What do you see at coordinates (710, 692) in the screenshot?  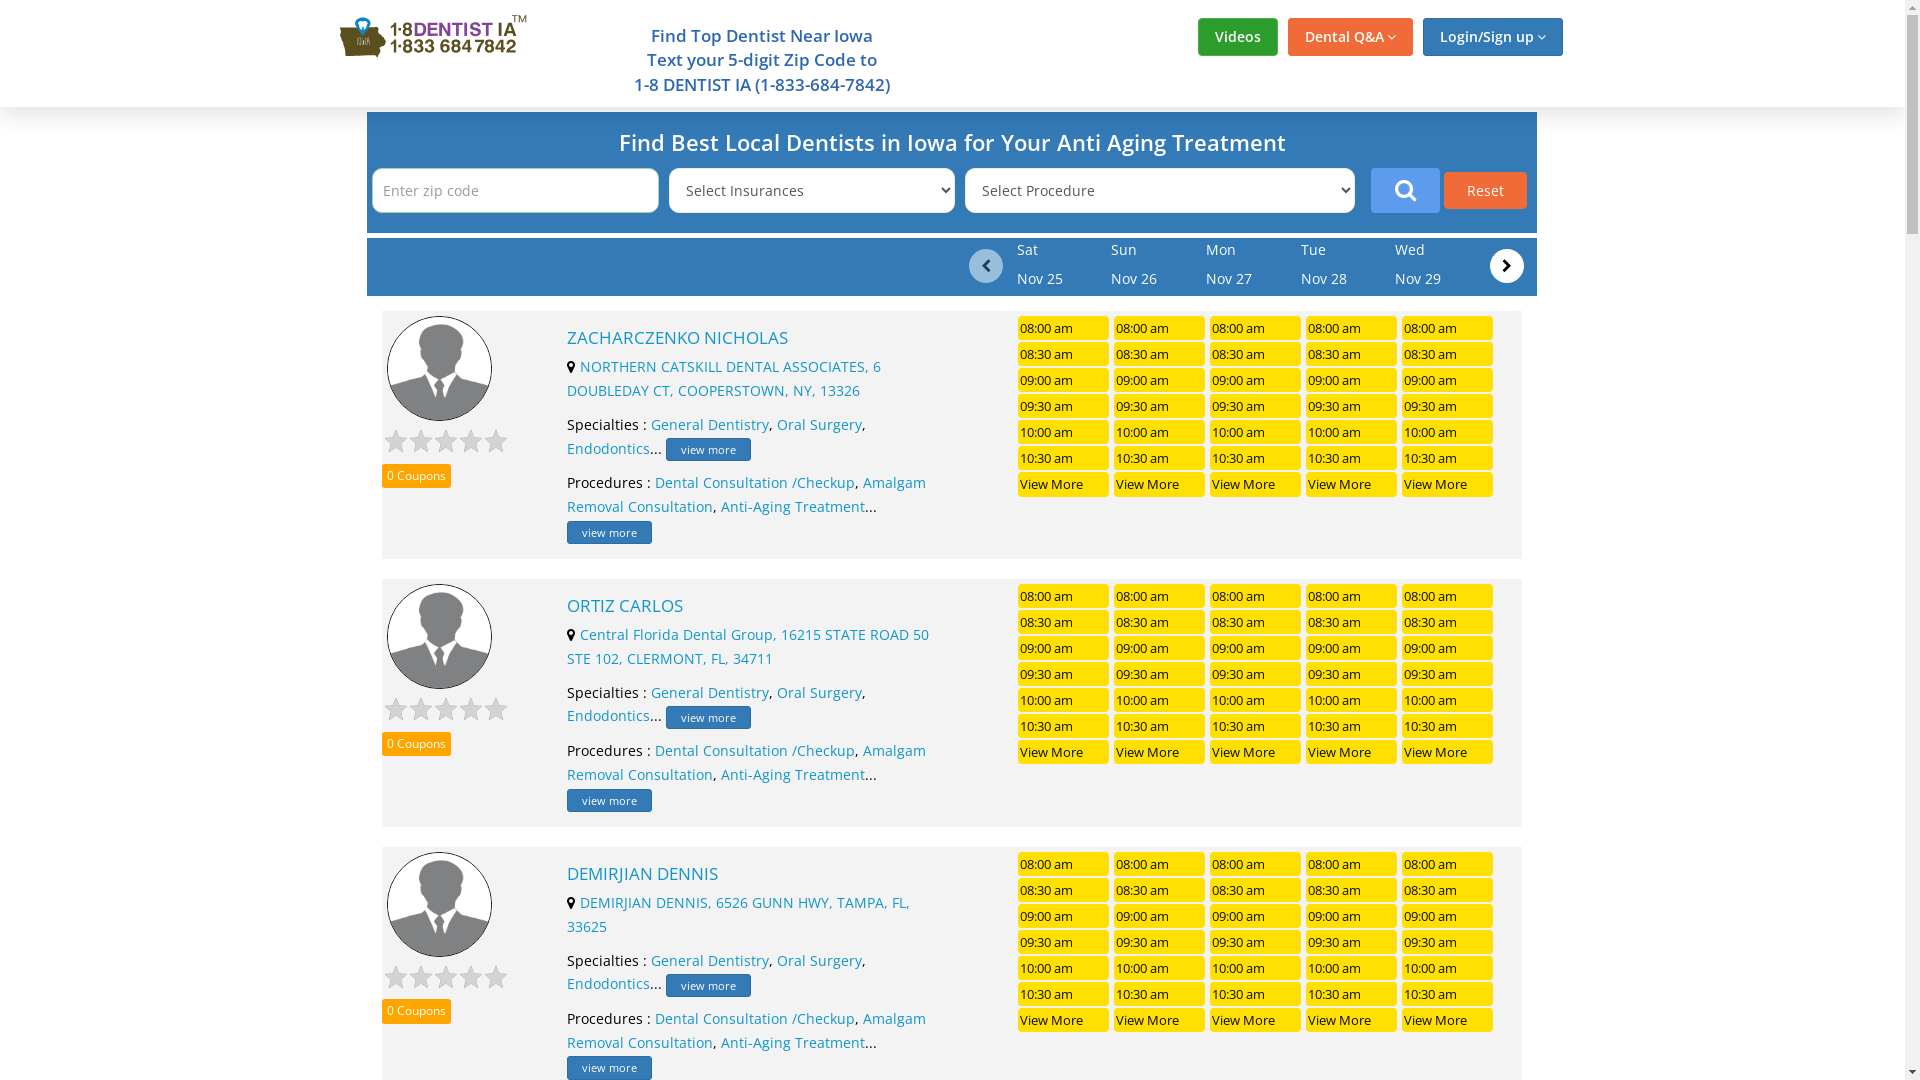 I see `General Dentistry` at bounding box center [710, 692].